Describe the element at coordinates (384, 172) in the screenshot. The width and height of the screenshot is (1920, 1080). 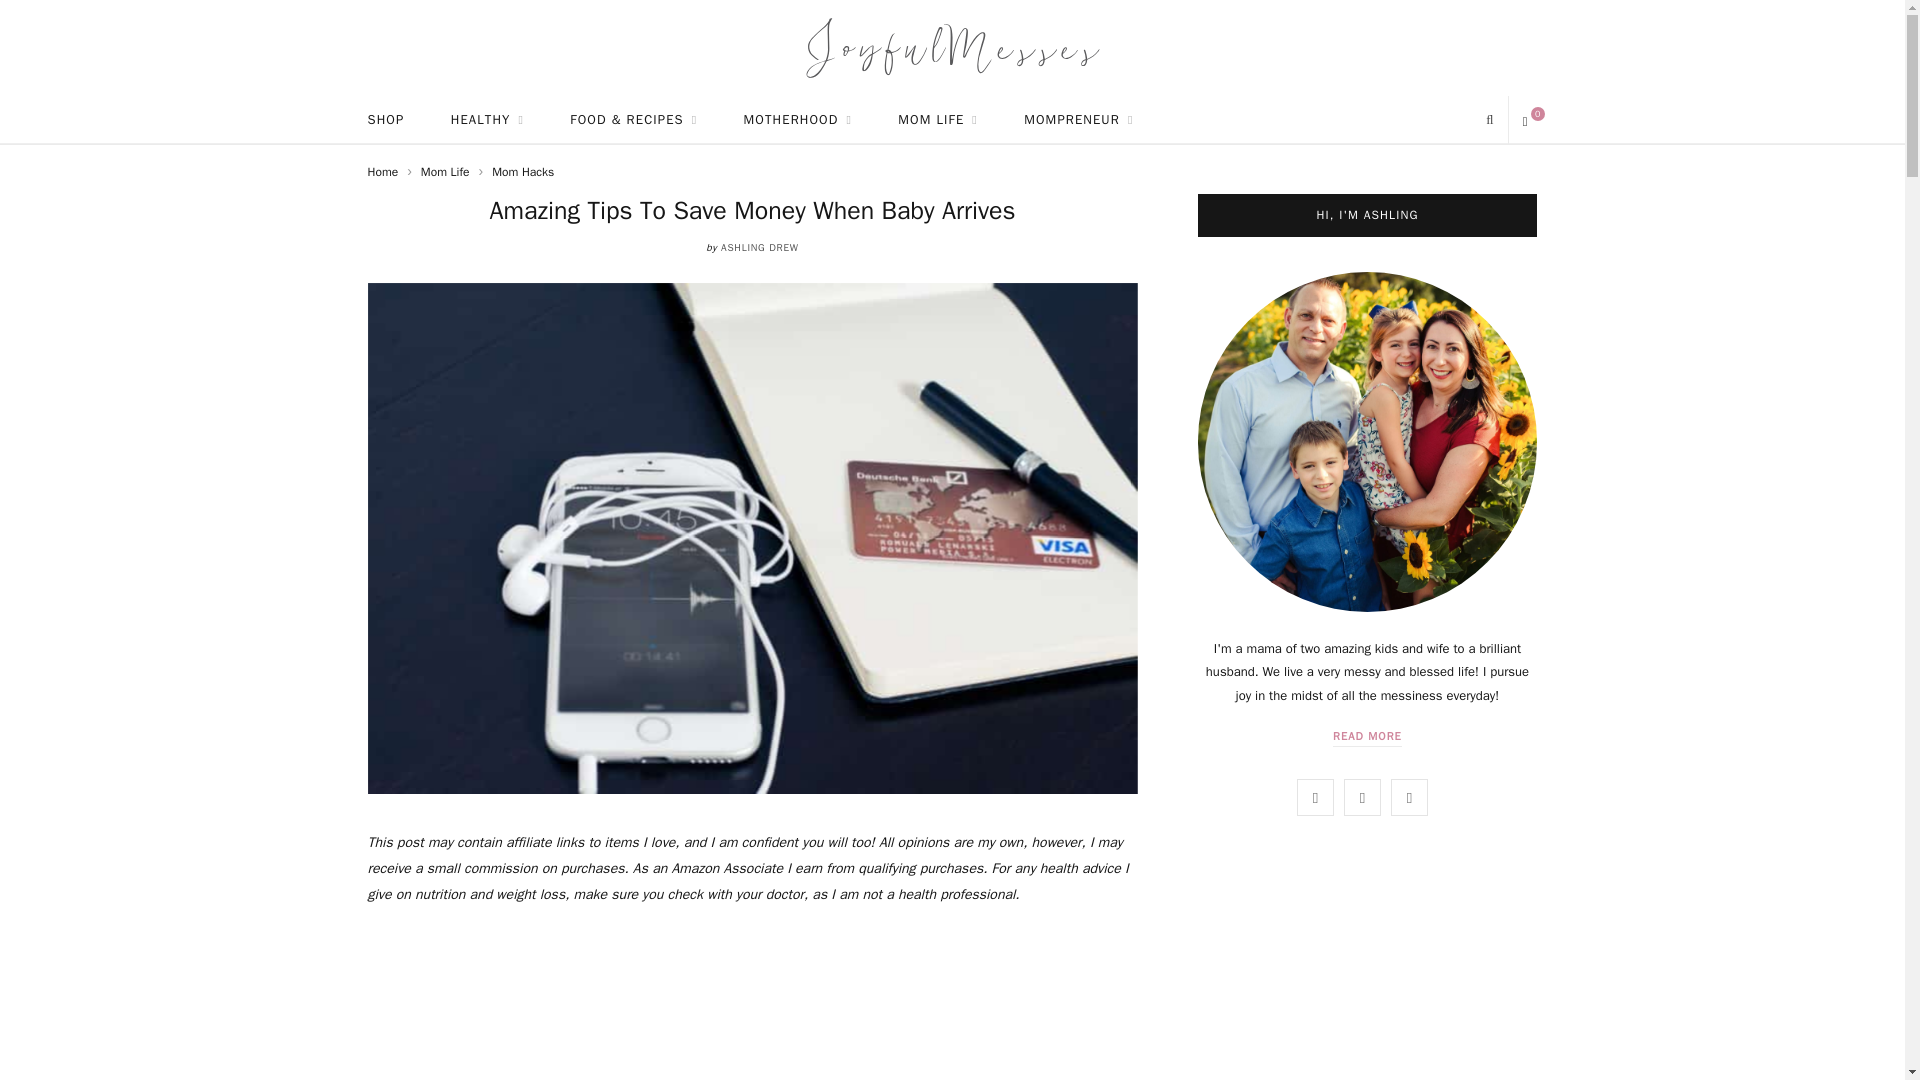
I see `Home` at that location.